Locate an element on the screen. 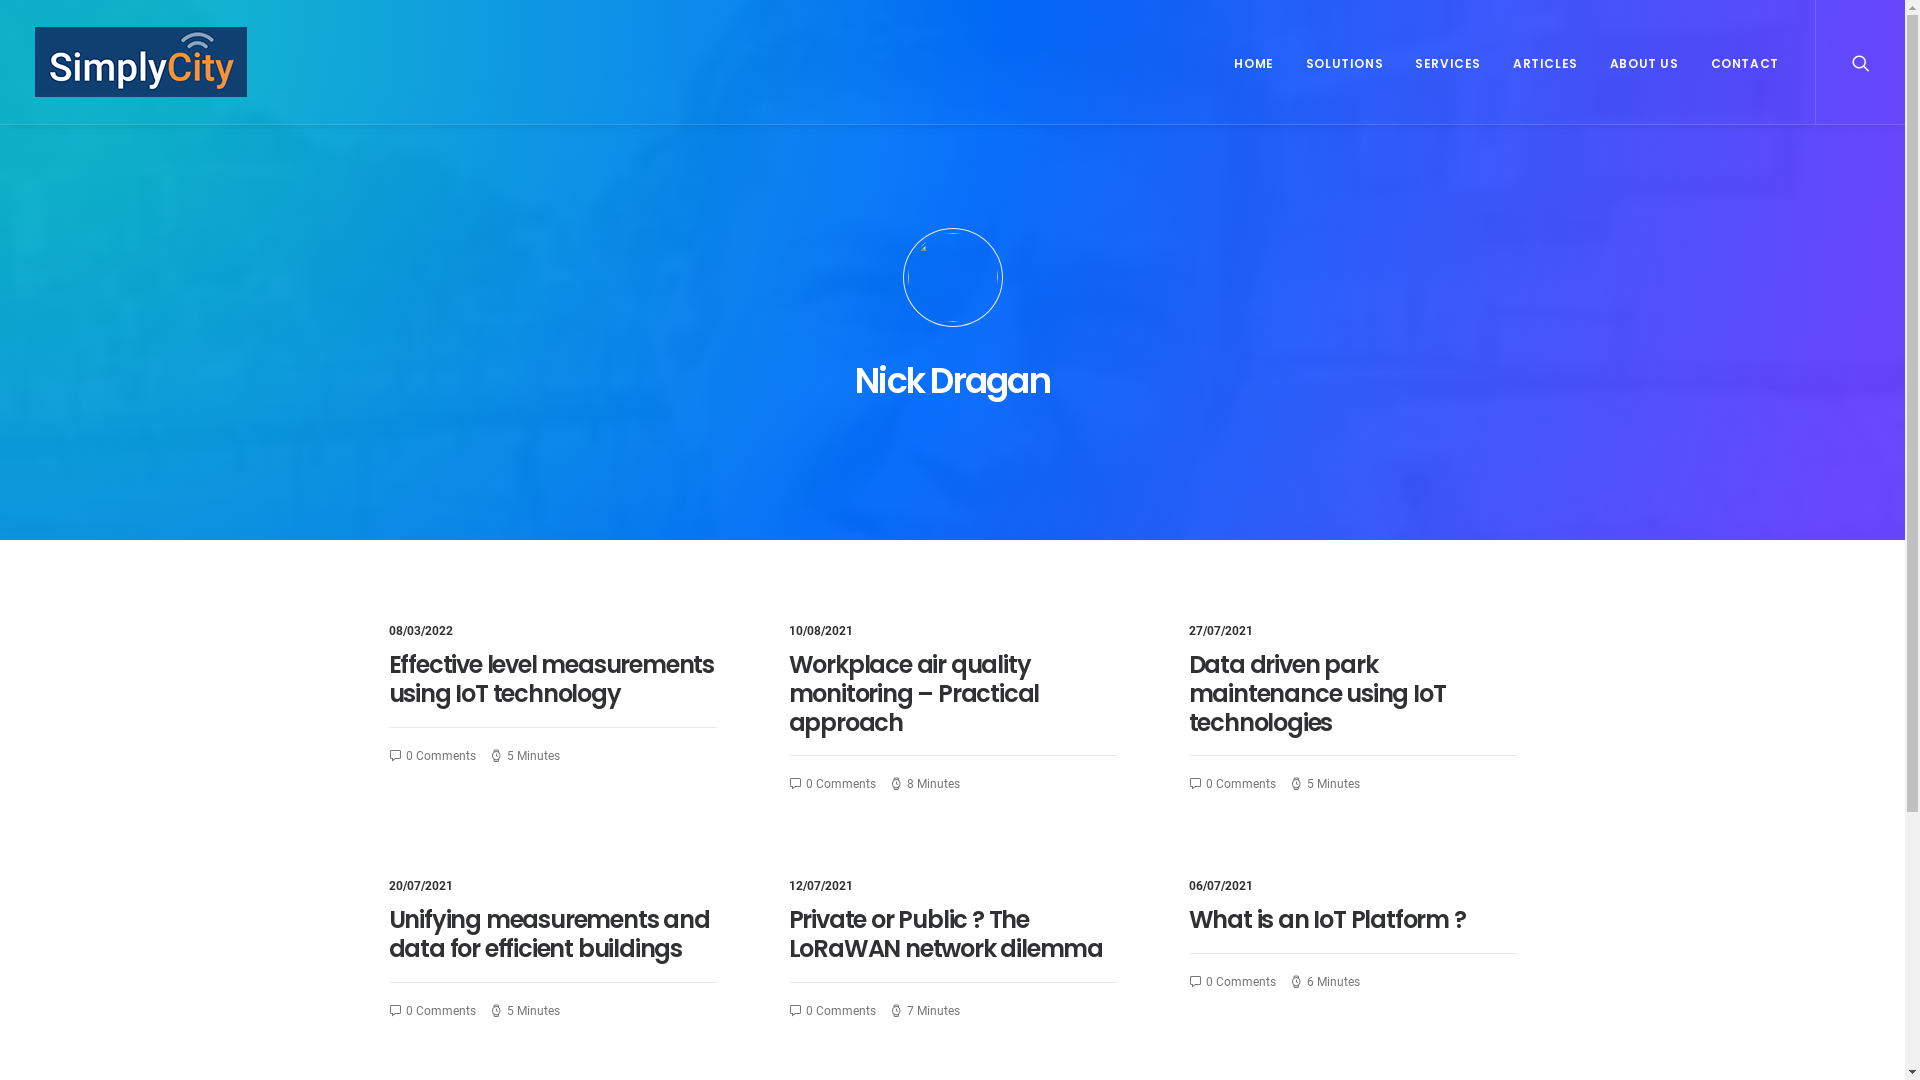 The image size is (1920, 1080). SERVICES is located at coordinates (1448, 62).